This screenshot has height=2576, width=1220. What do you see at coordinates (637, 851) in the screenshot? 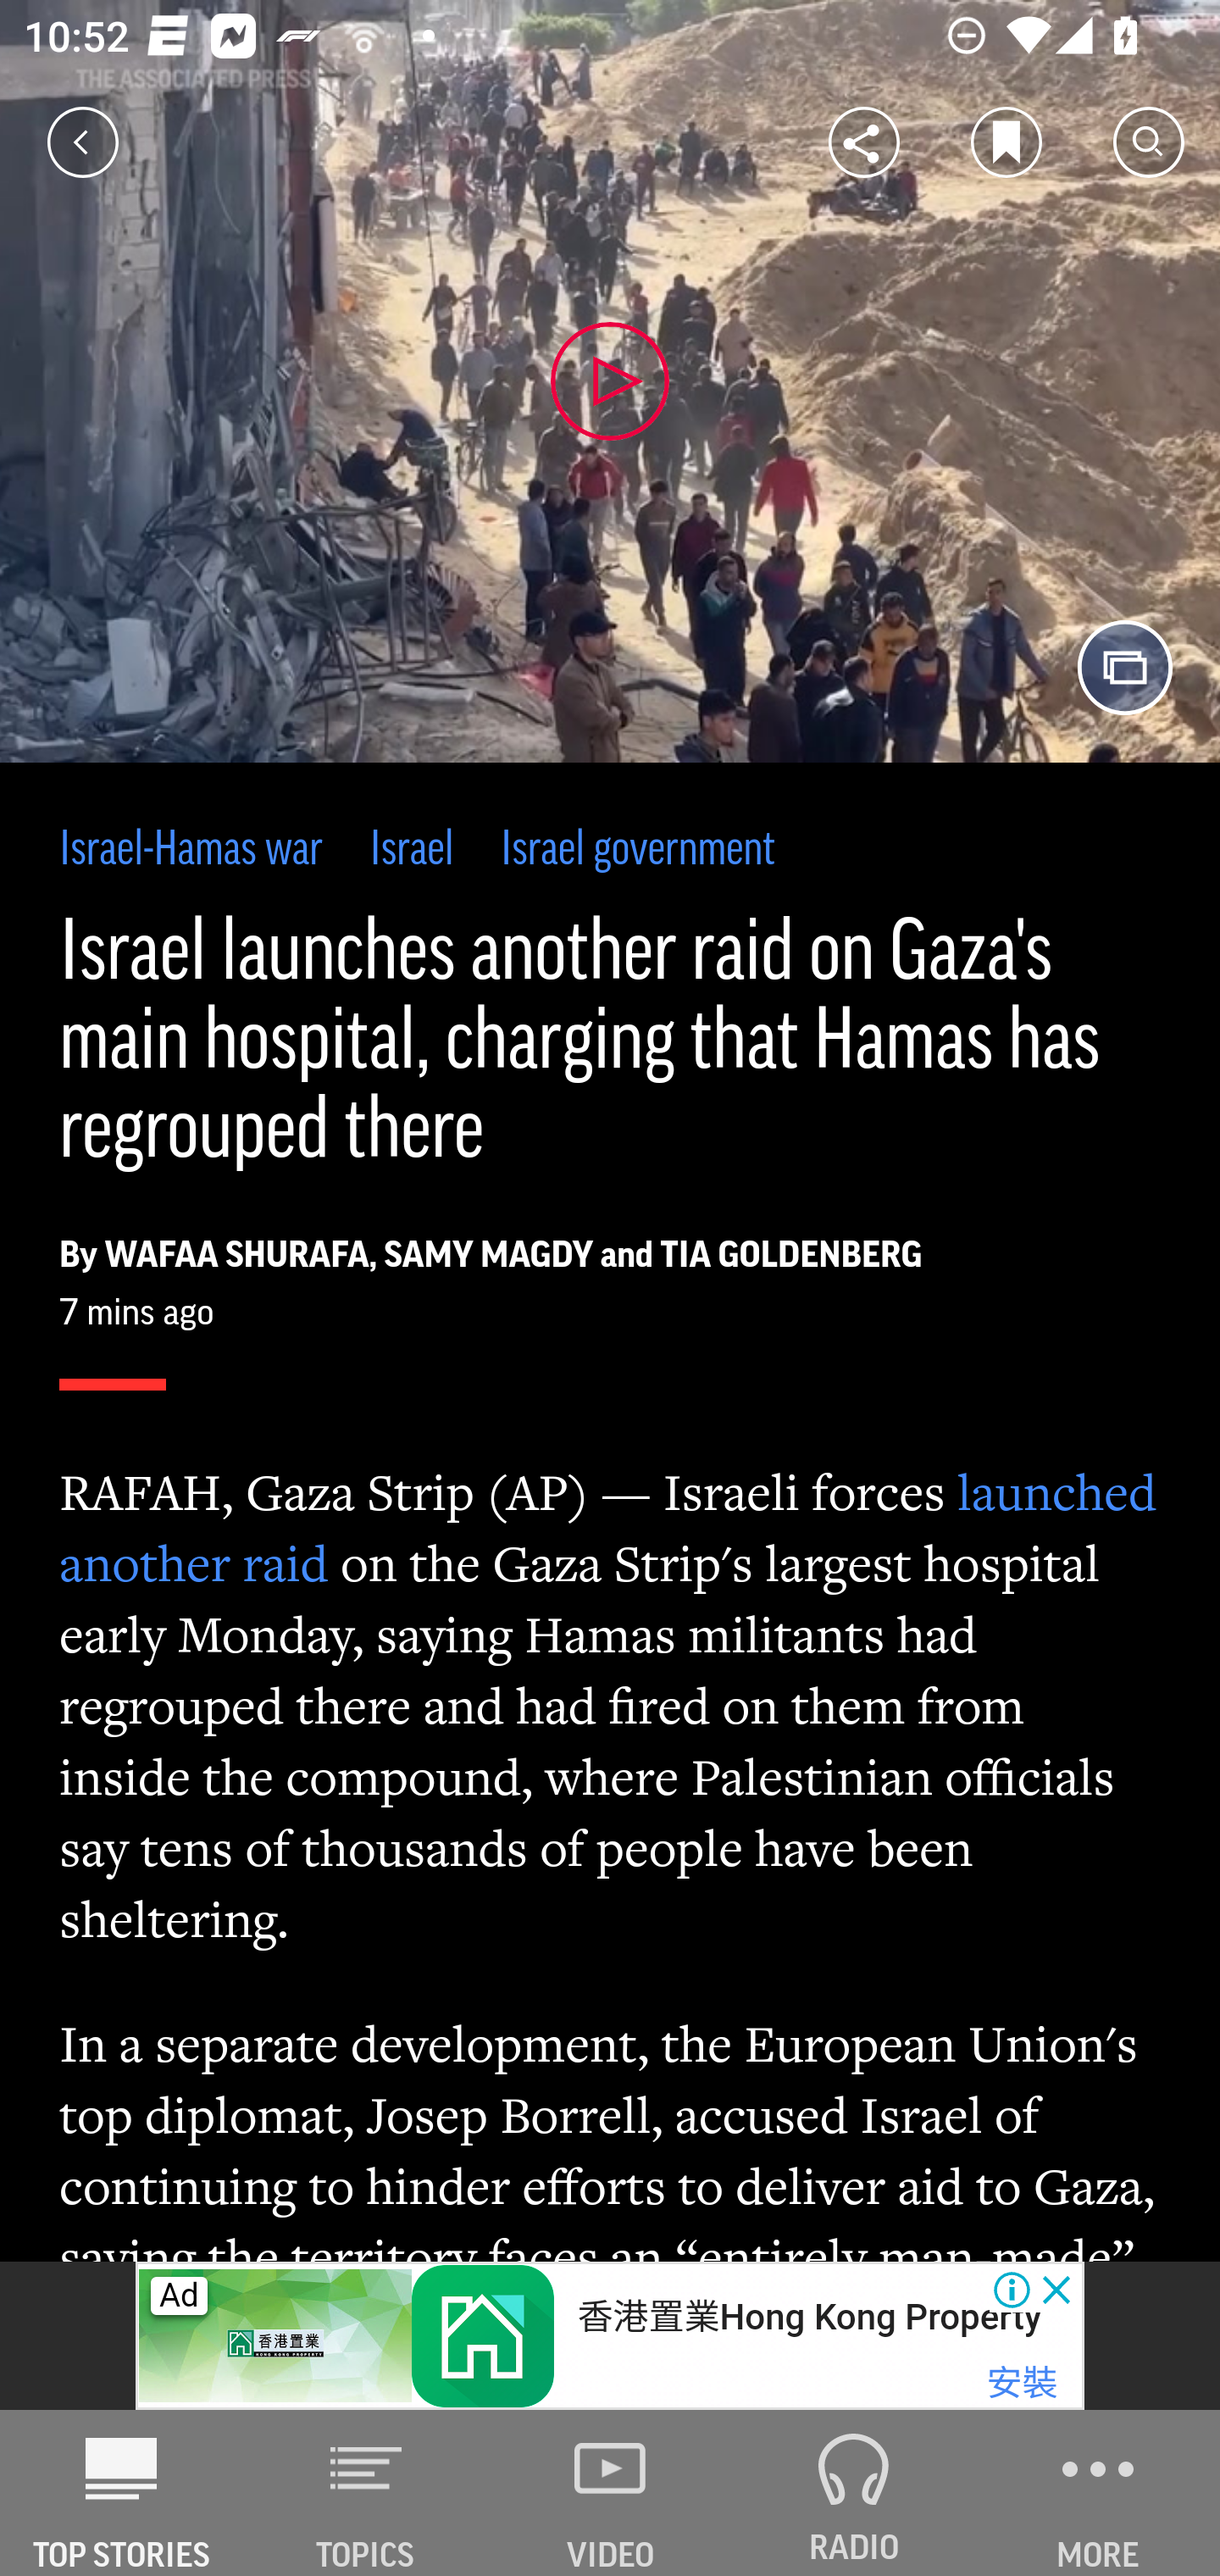
I see `Israel government` at bounding box center [637, 851].